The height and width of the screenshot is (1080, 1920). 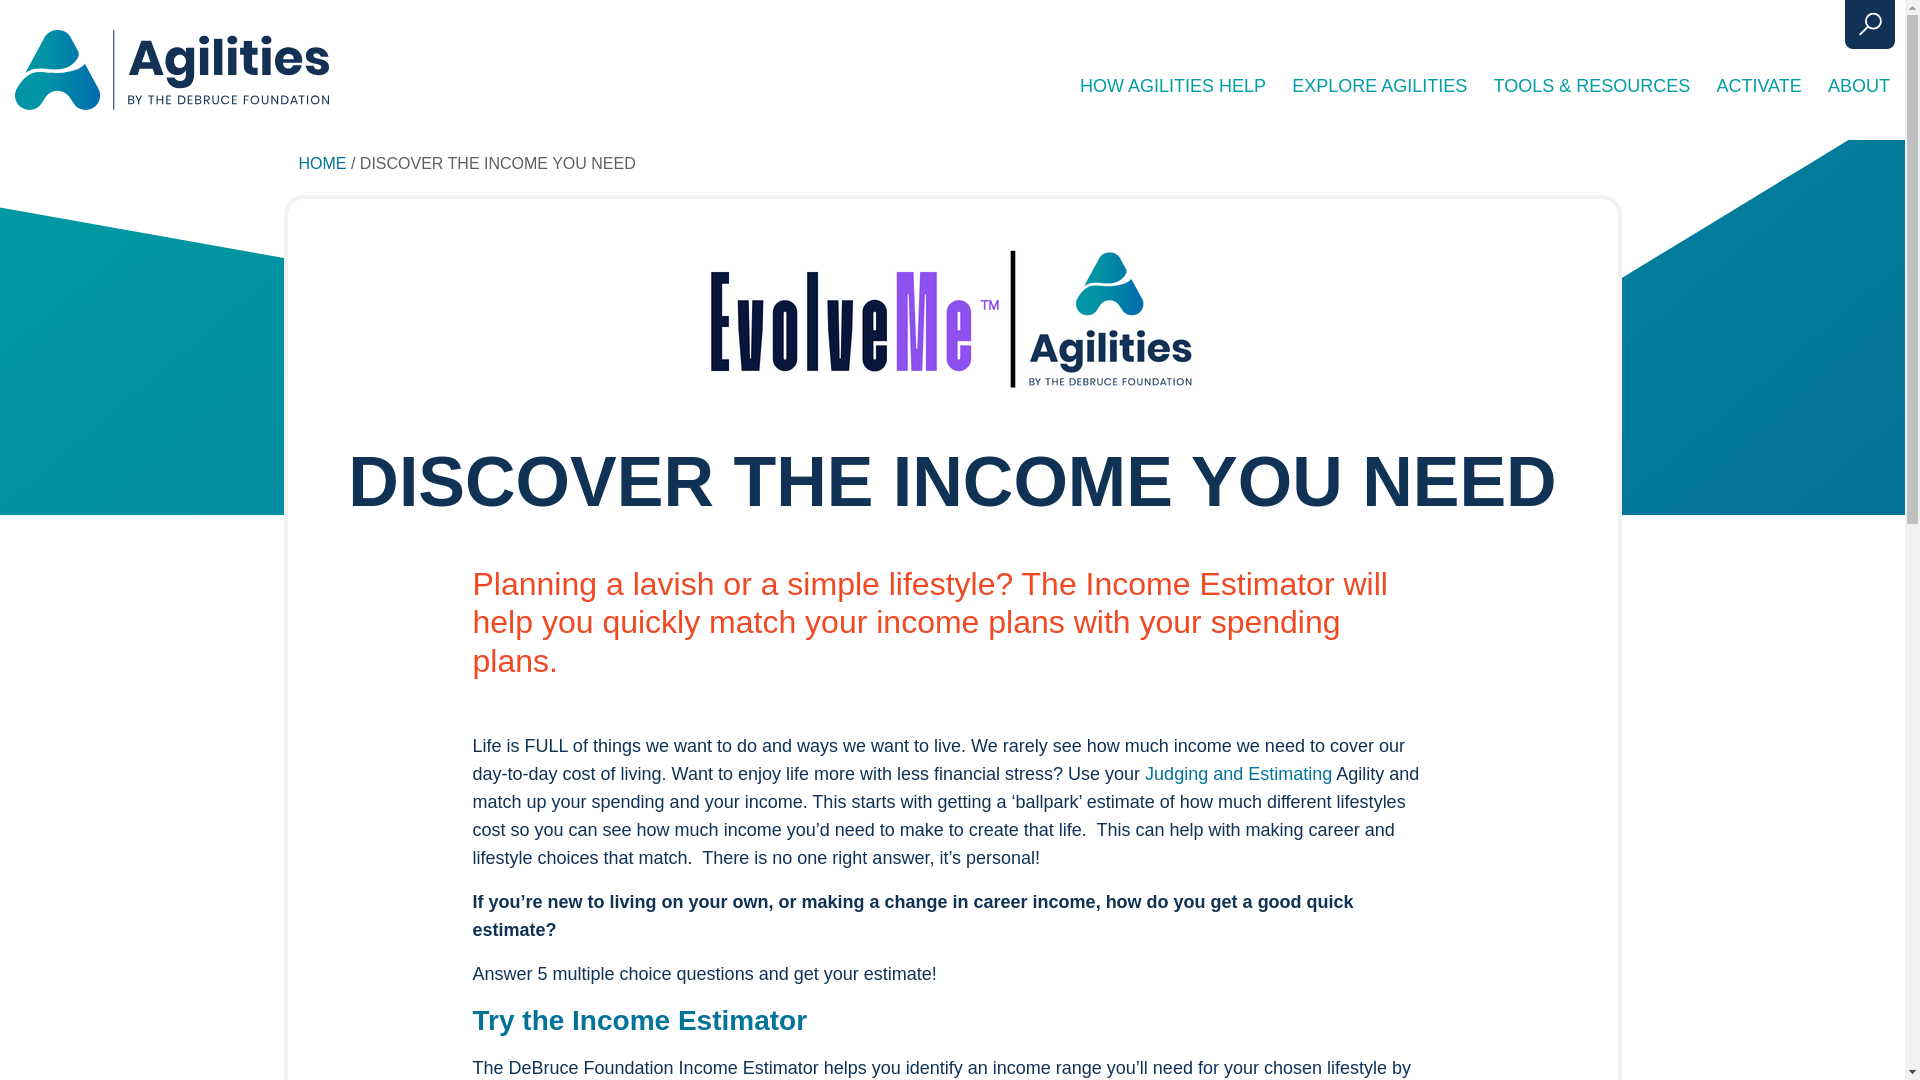 I want to click on EXPLORE AGILITIES, so click(x=1379, y=86).